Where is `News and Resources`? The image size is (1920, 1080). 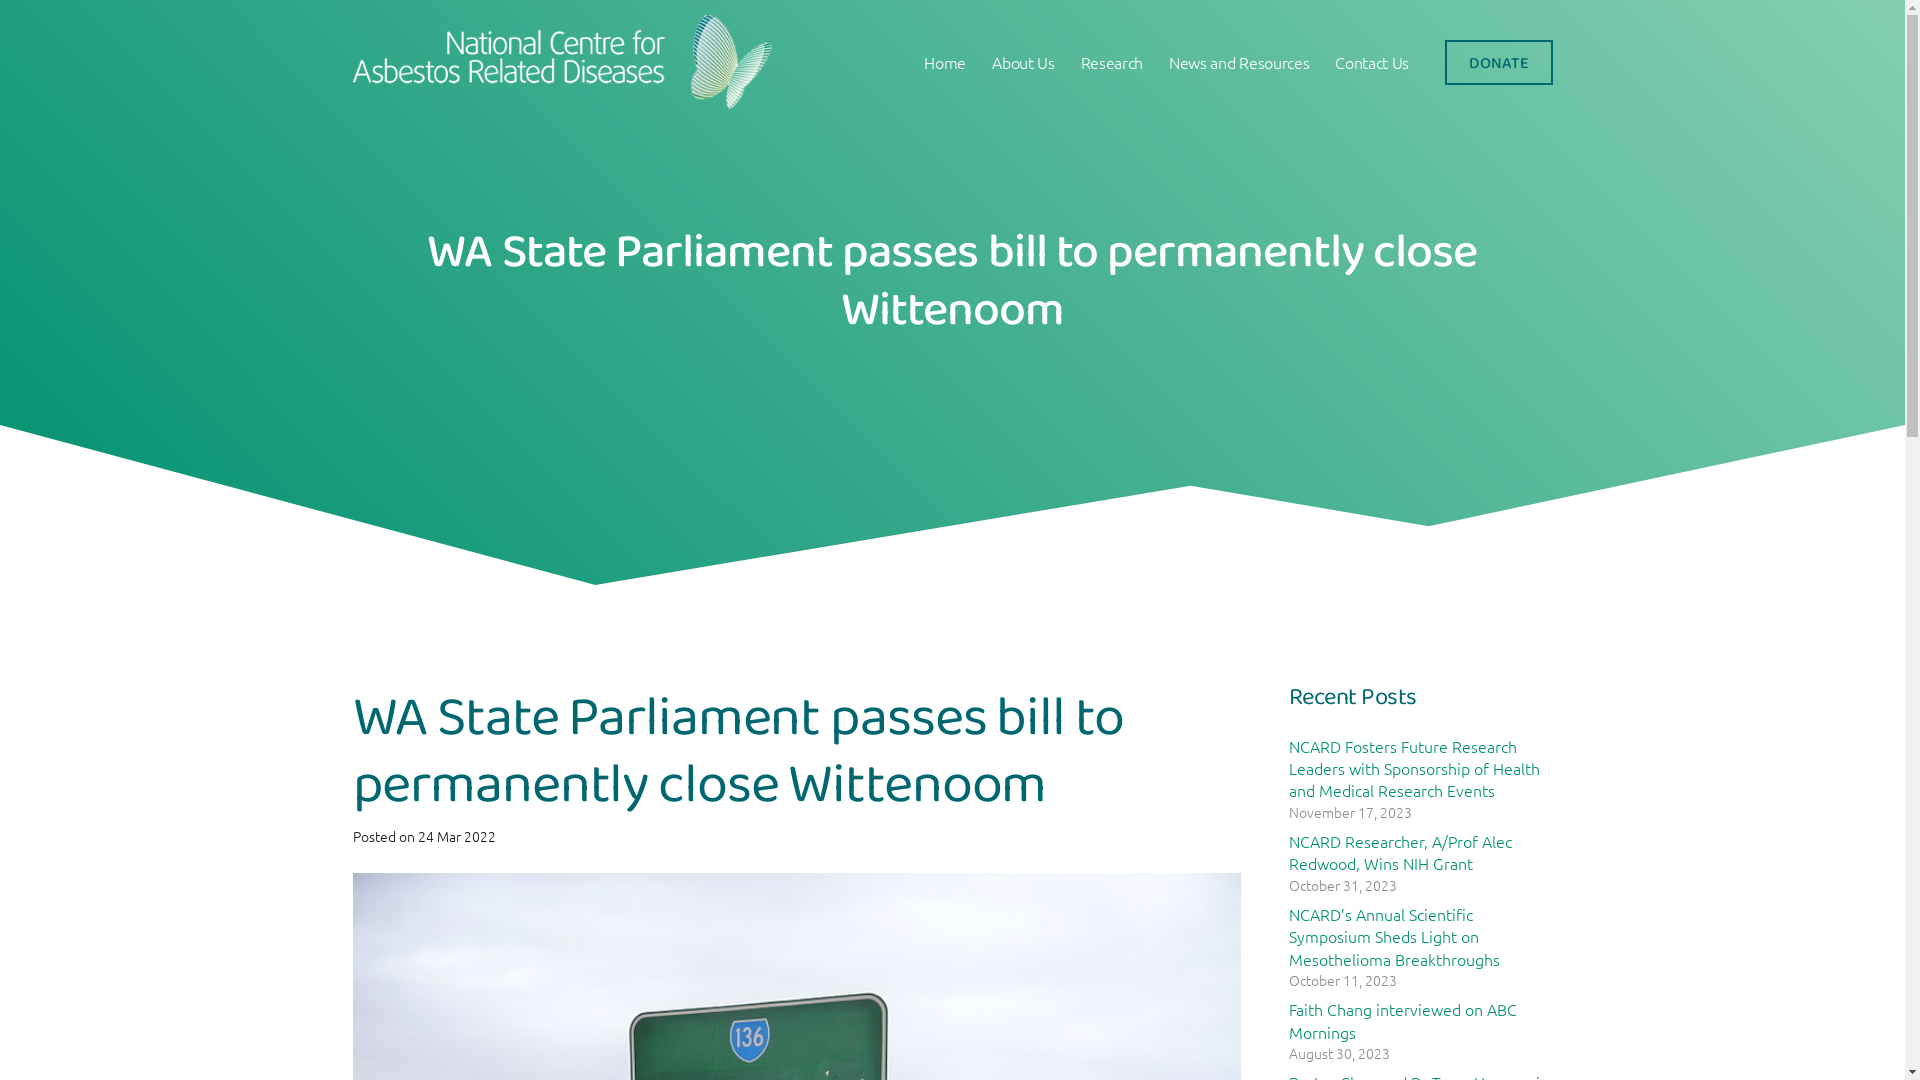
News and Resources is located at coordinates (1239, 62).